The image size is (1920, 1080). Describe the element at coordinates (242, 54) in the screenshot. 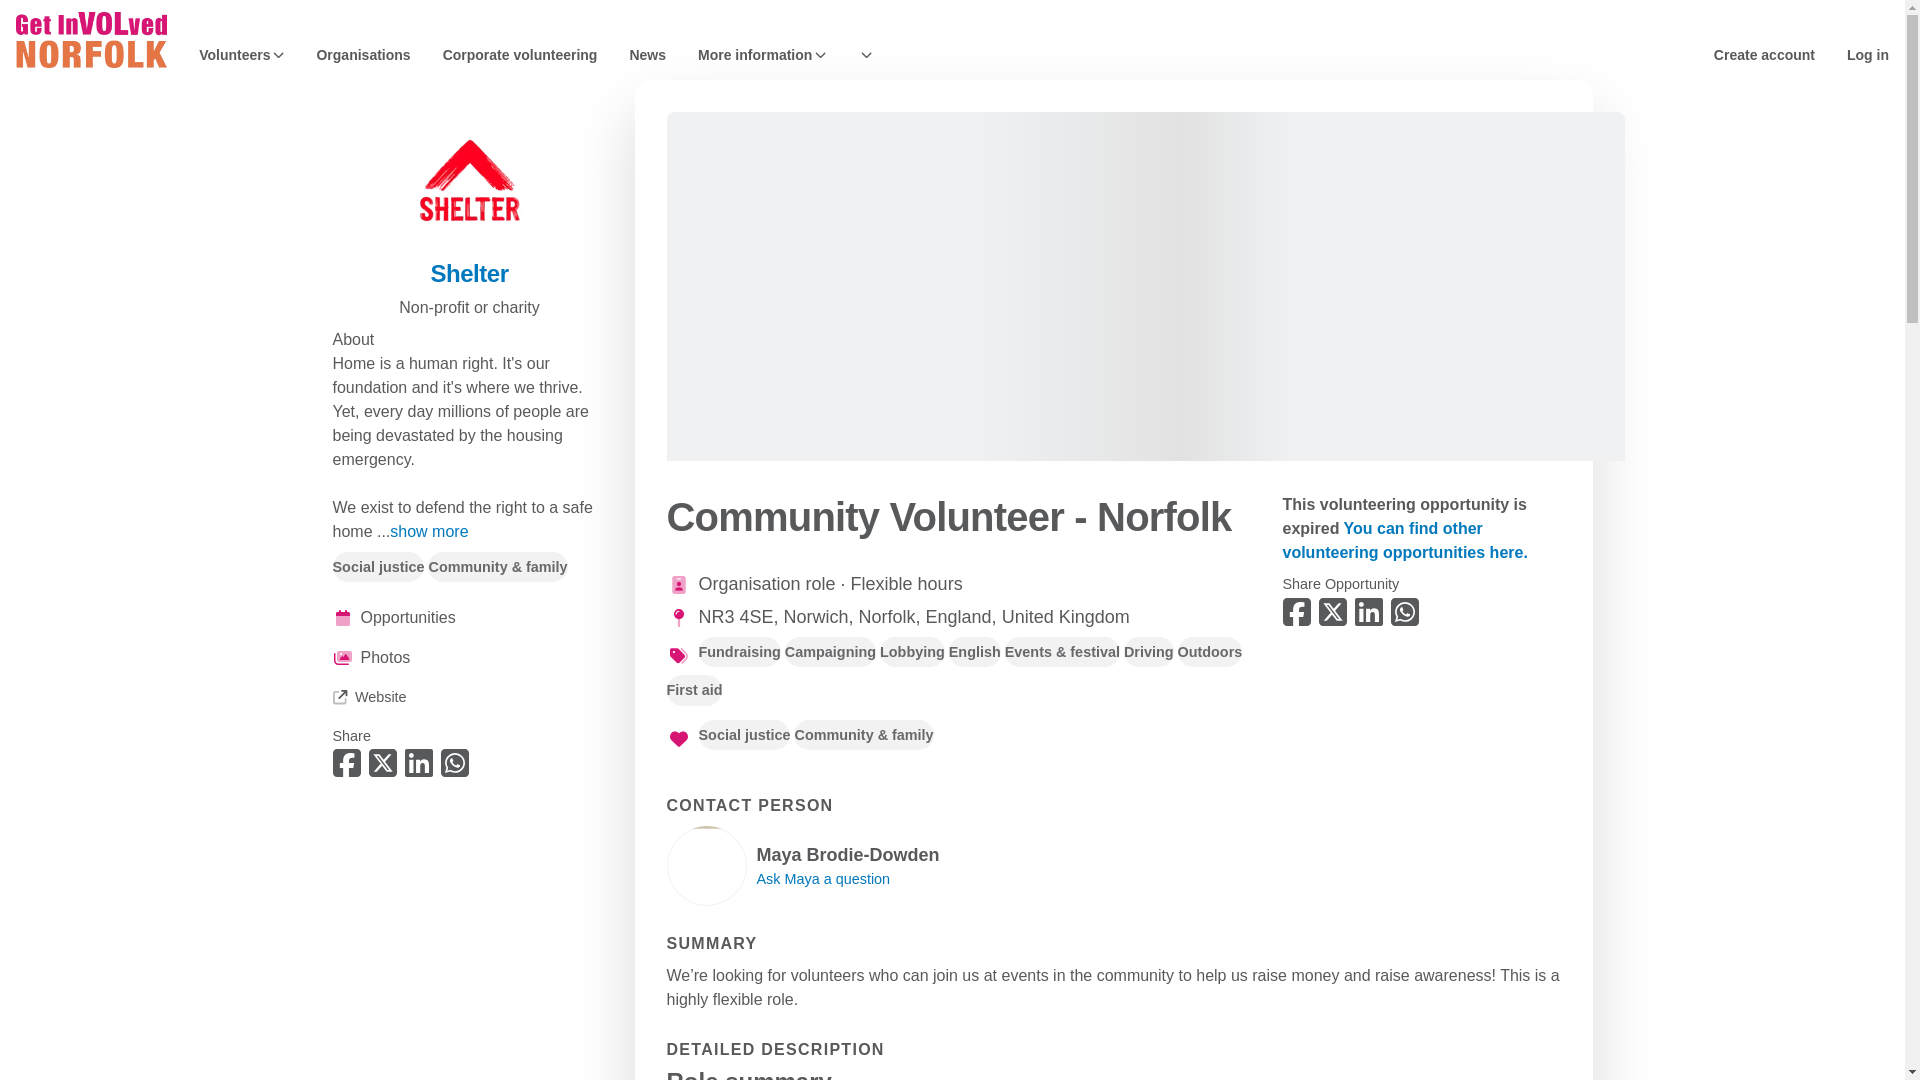

I see `Volunteers` at that location.